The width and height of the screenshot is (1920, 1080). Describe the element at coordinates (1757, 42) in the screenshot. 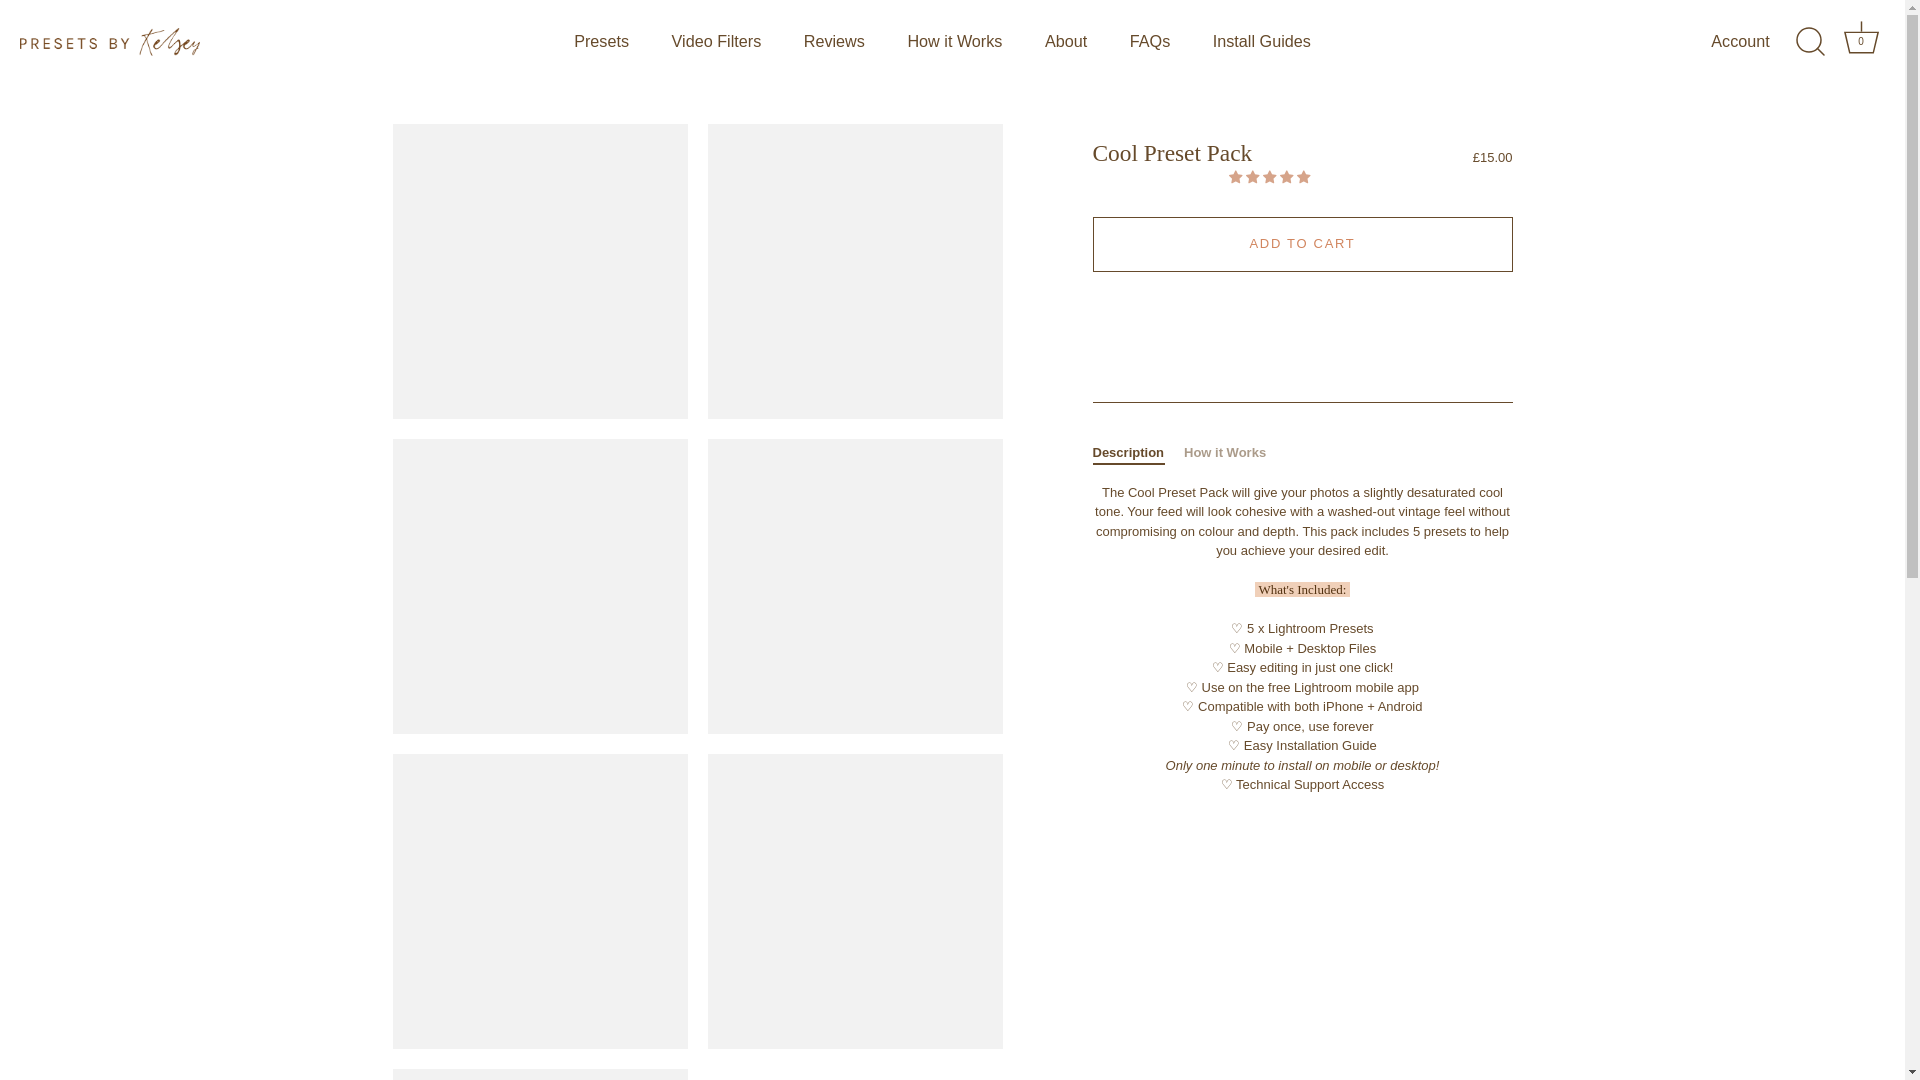

I see `Account` at that location.